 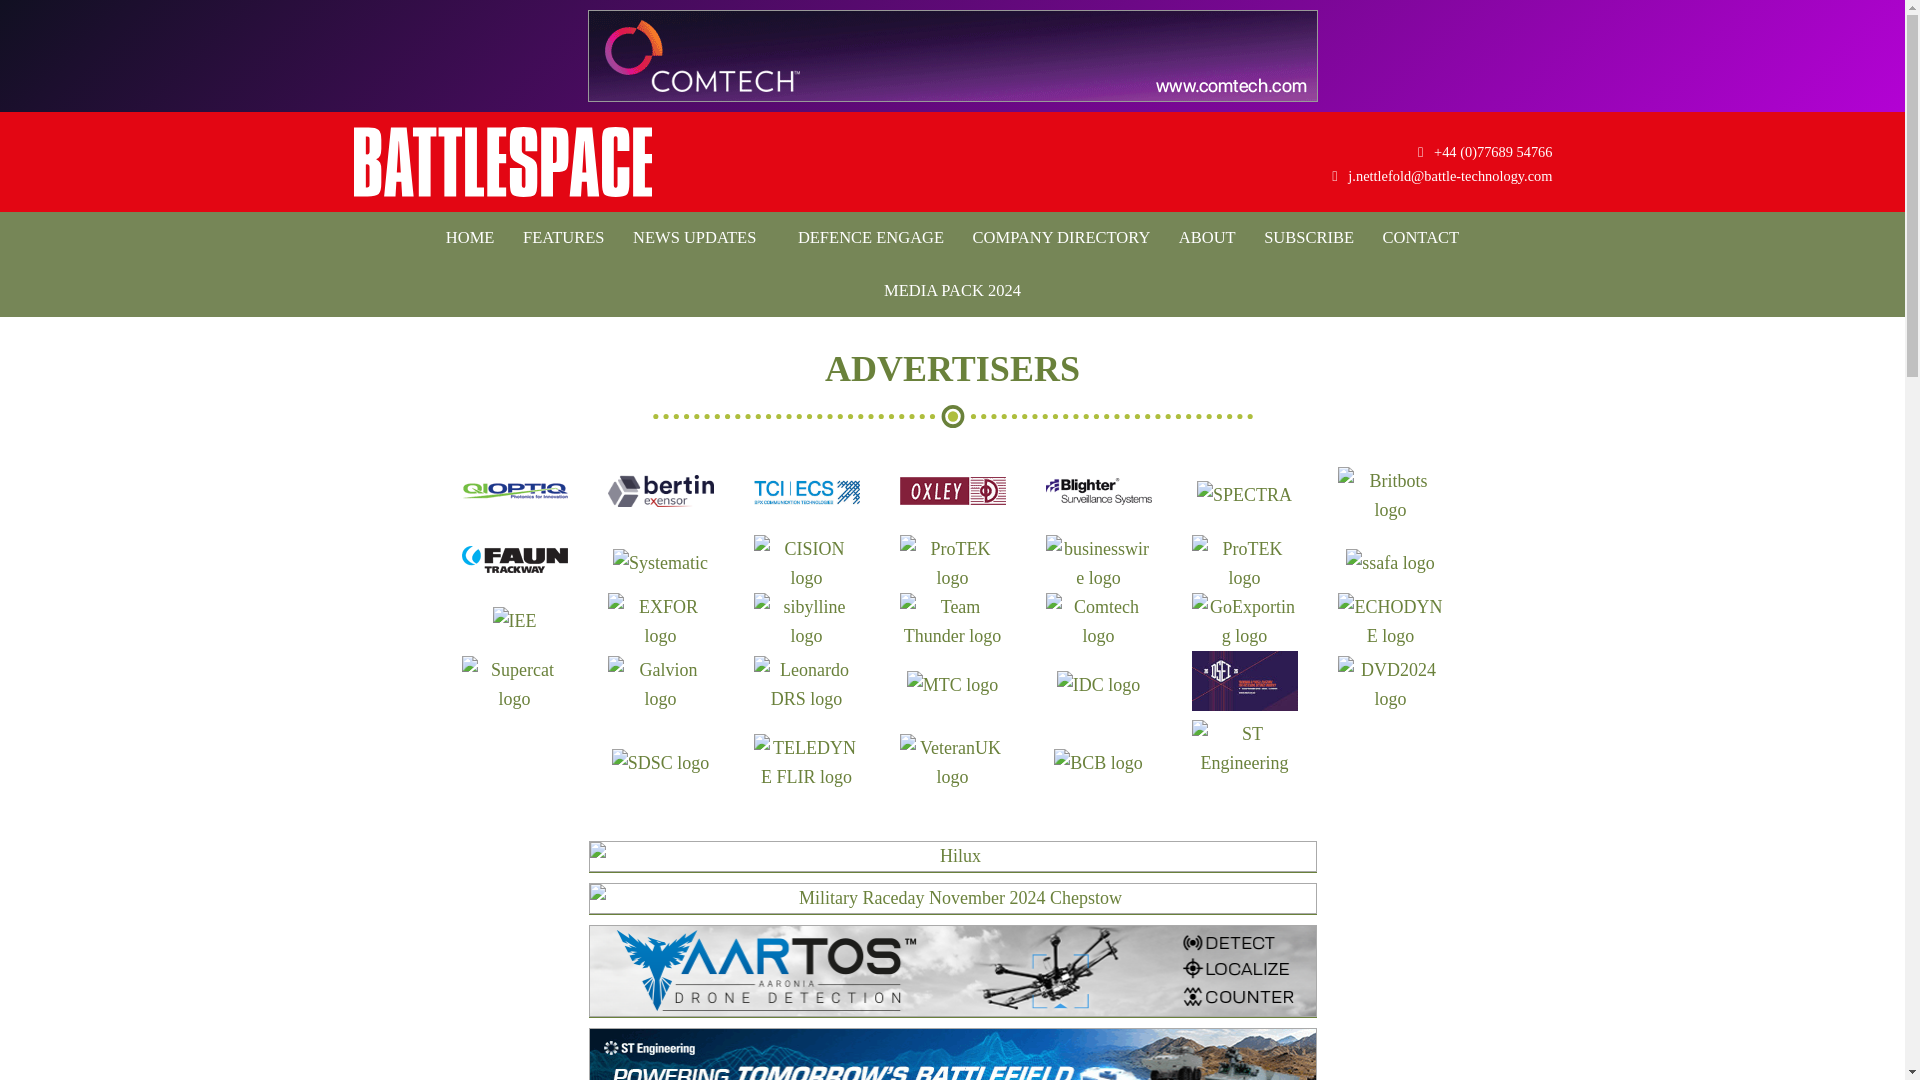 What do you see at coordinates (952, 290) in the screenshot?
I see `MEDIA PACK 2024` at bounding box center [952, 290].